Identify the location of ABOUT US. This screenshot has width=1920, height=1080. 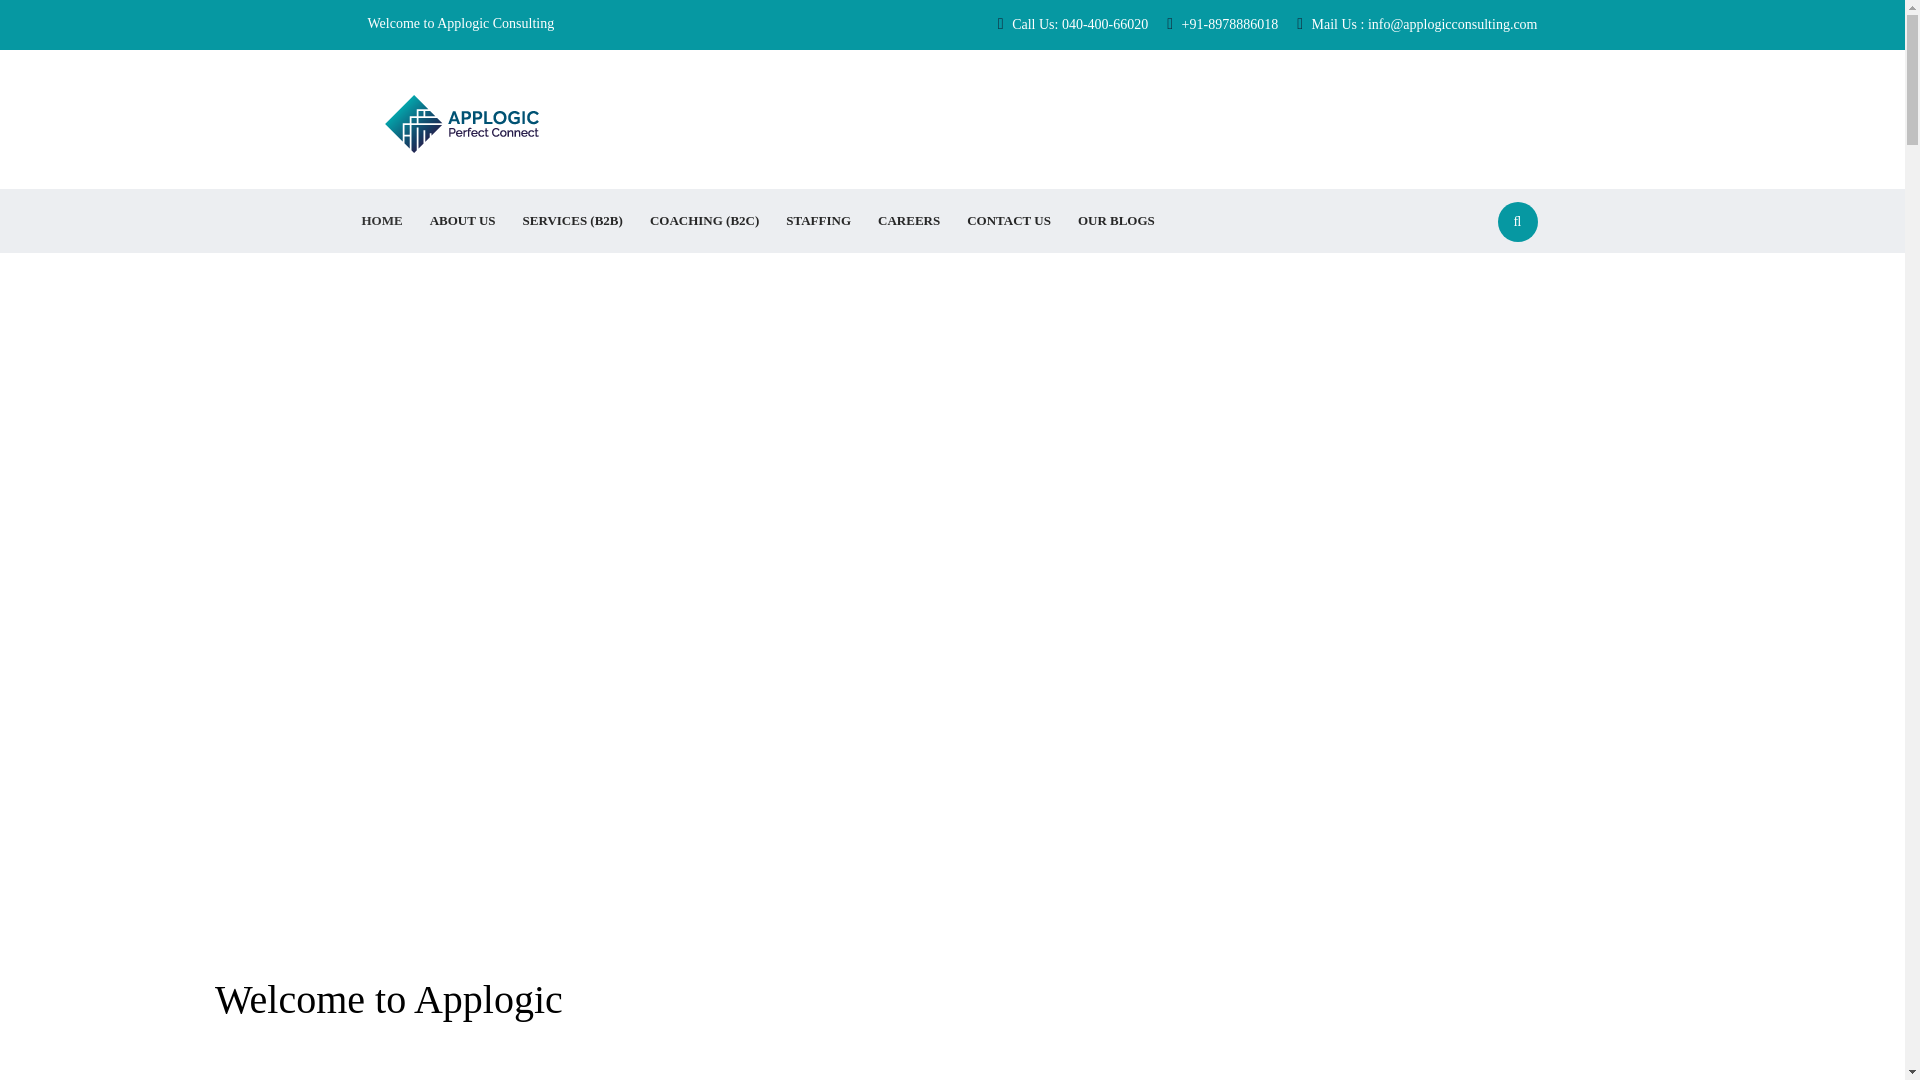
(461, 220).